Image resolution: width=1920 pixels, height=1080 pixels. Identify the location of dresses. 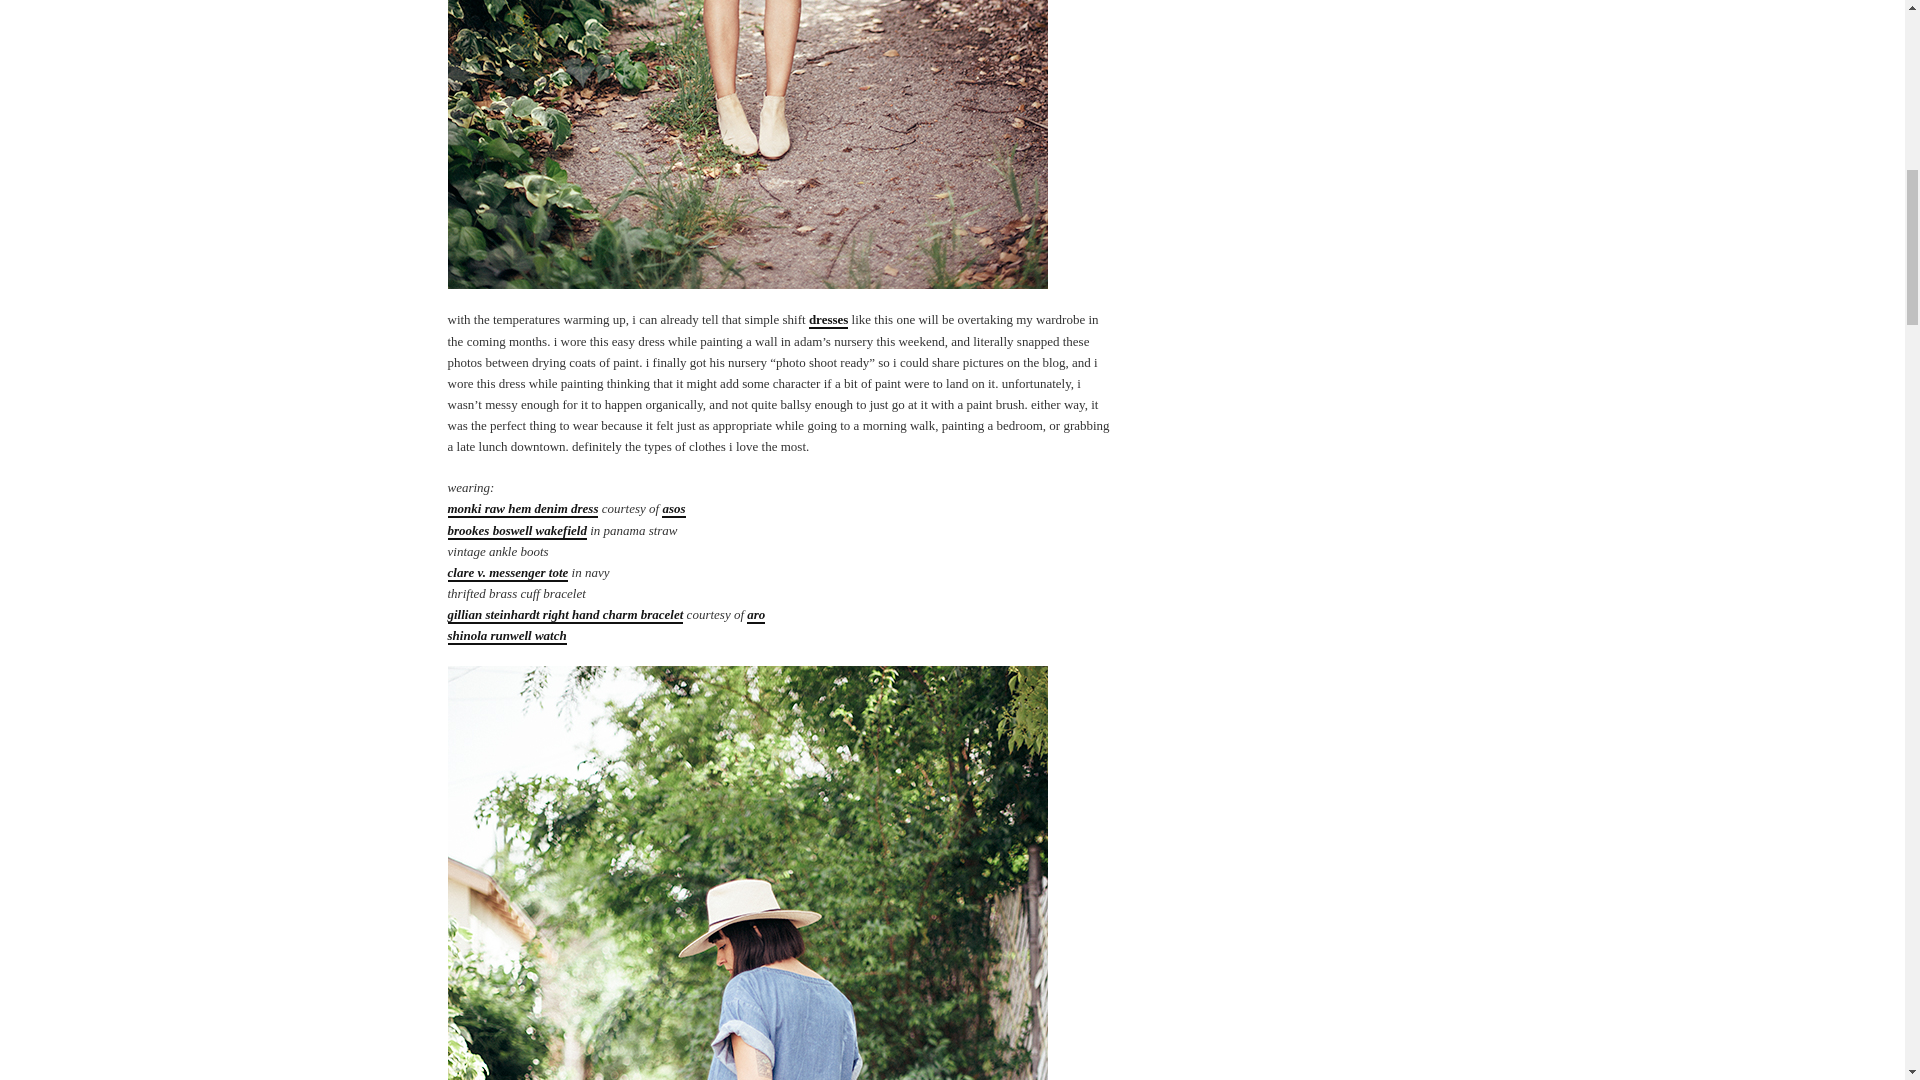
(828, 320).